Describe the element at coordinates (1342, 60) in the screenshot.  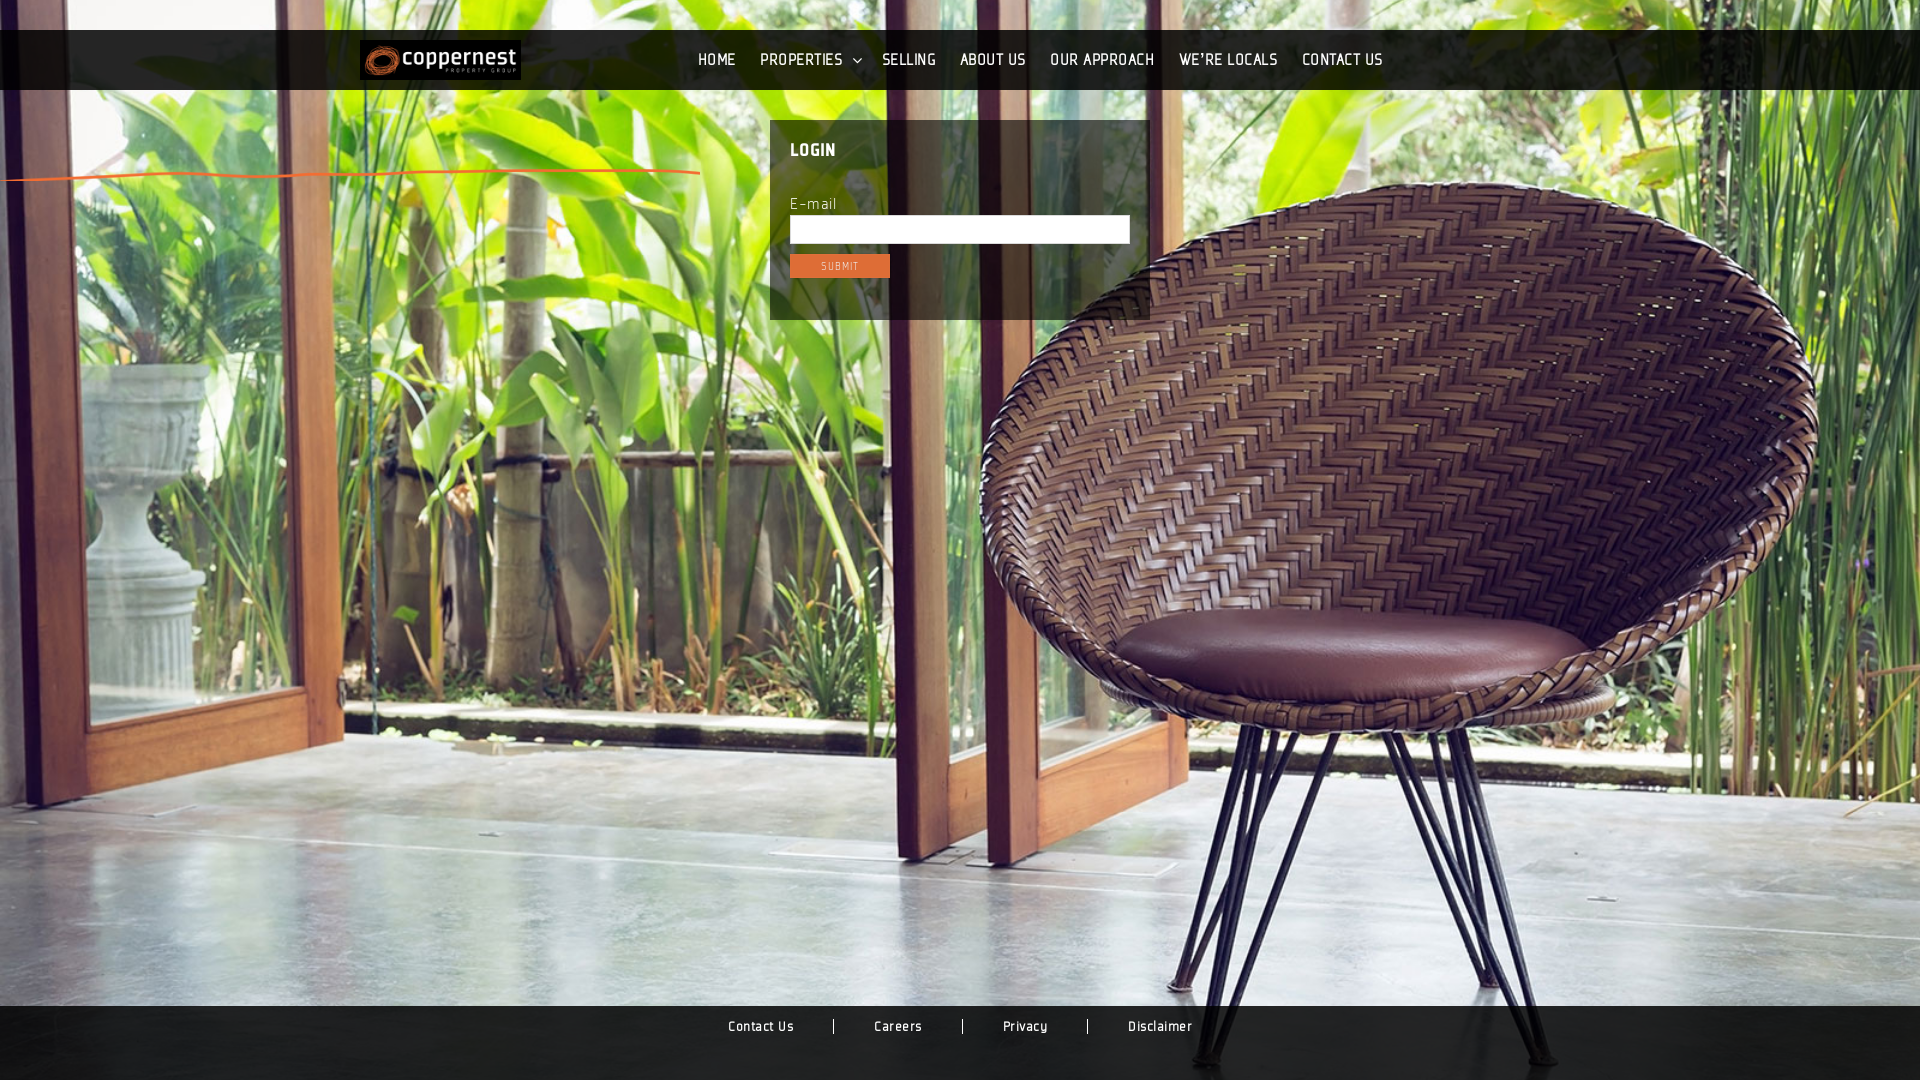
I see `CONTACT US` at that location.